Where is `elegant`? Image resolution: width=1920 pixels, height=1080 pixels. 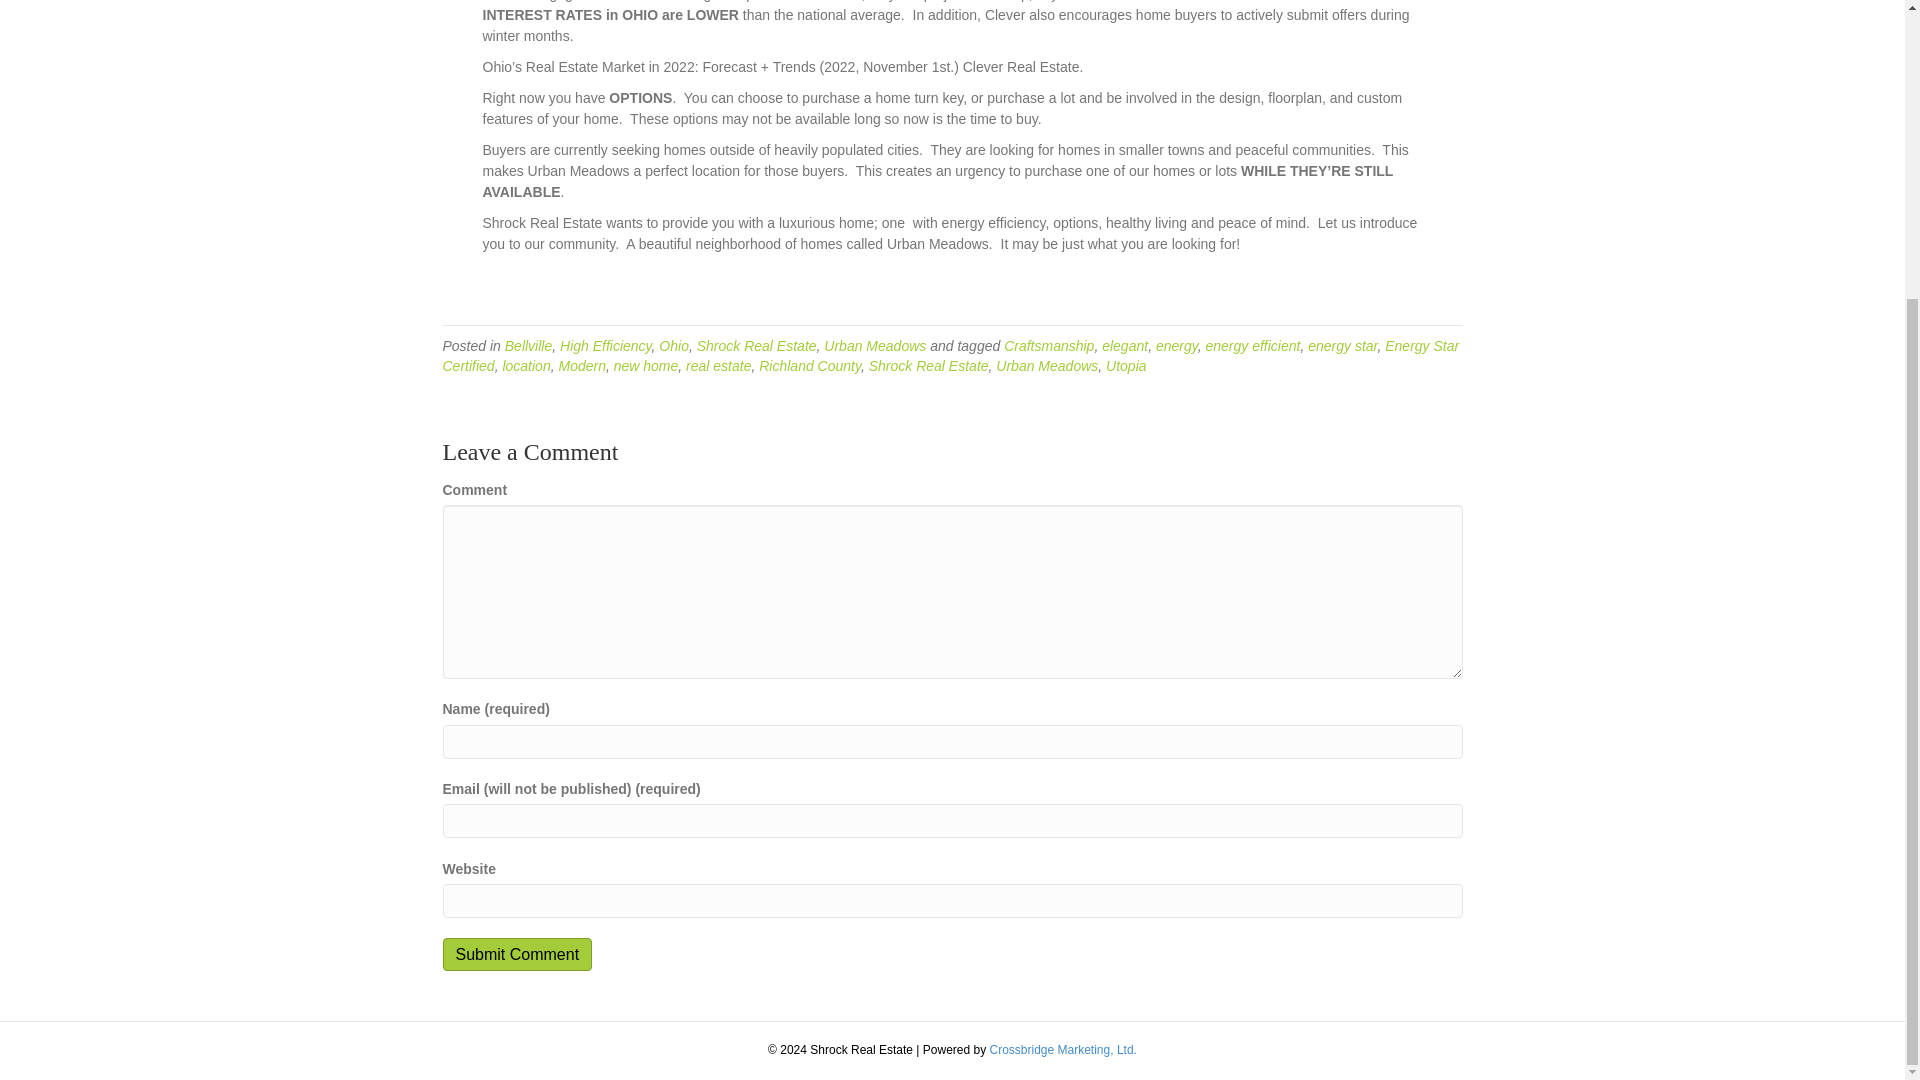 elegant is located at coordinates (1125, 346).